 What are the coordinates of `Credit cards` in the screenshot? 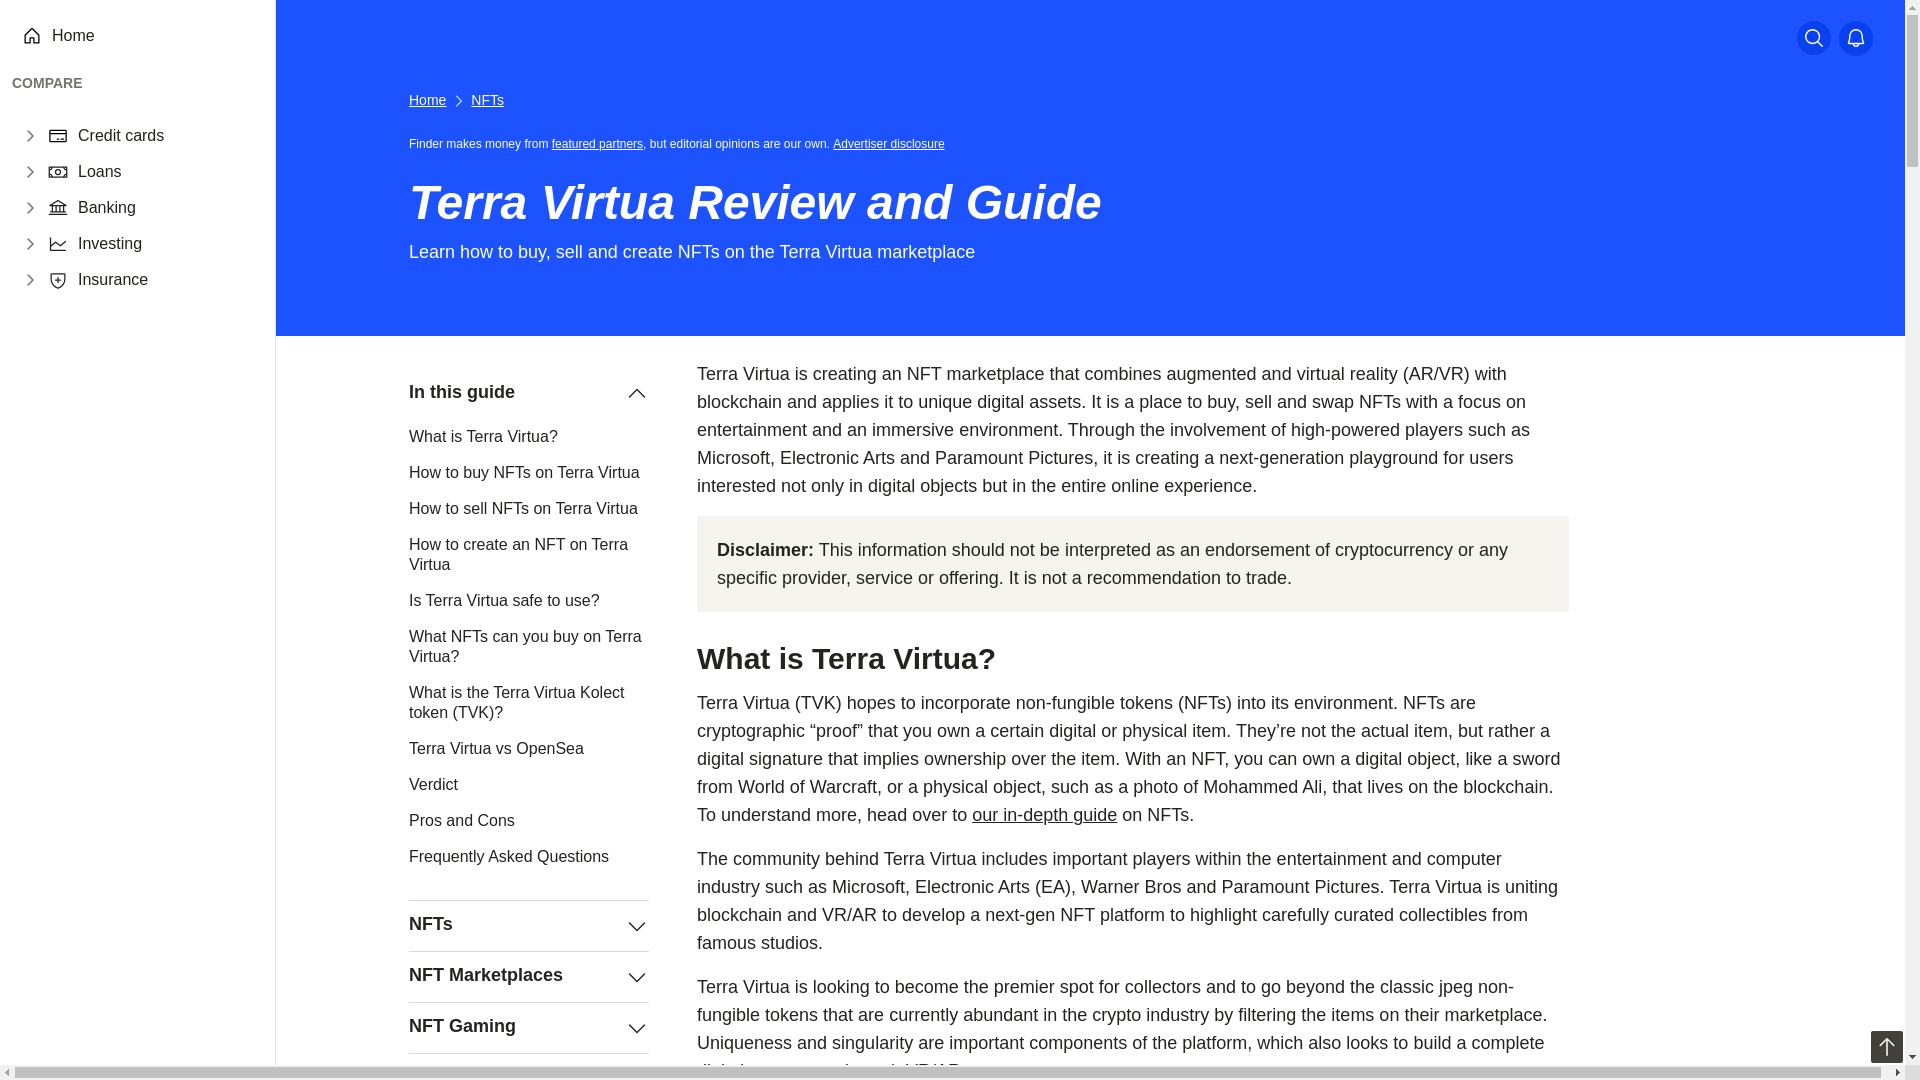 It's located at (120, 136).